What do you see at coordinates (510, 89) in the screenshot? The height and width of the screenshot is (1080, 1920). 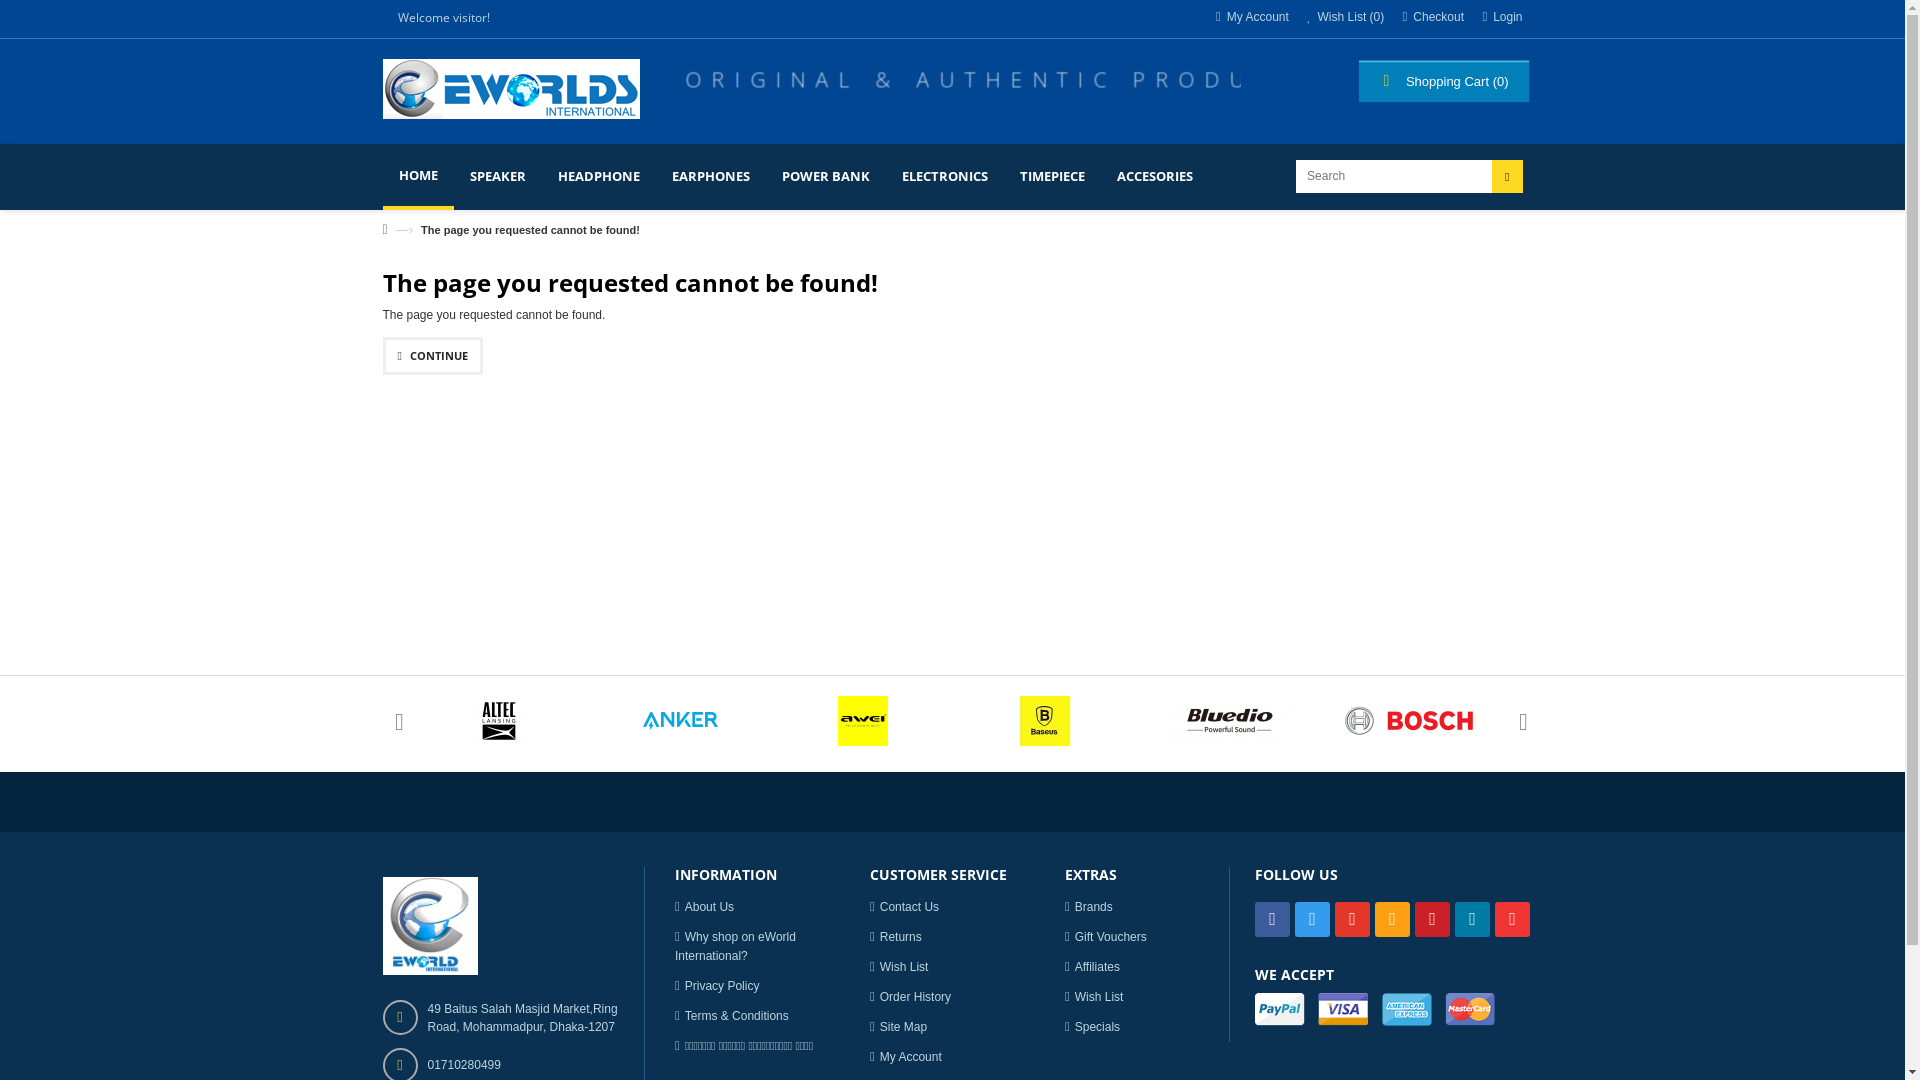 I see `eWorld International` at bounding box center [510, 89].